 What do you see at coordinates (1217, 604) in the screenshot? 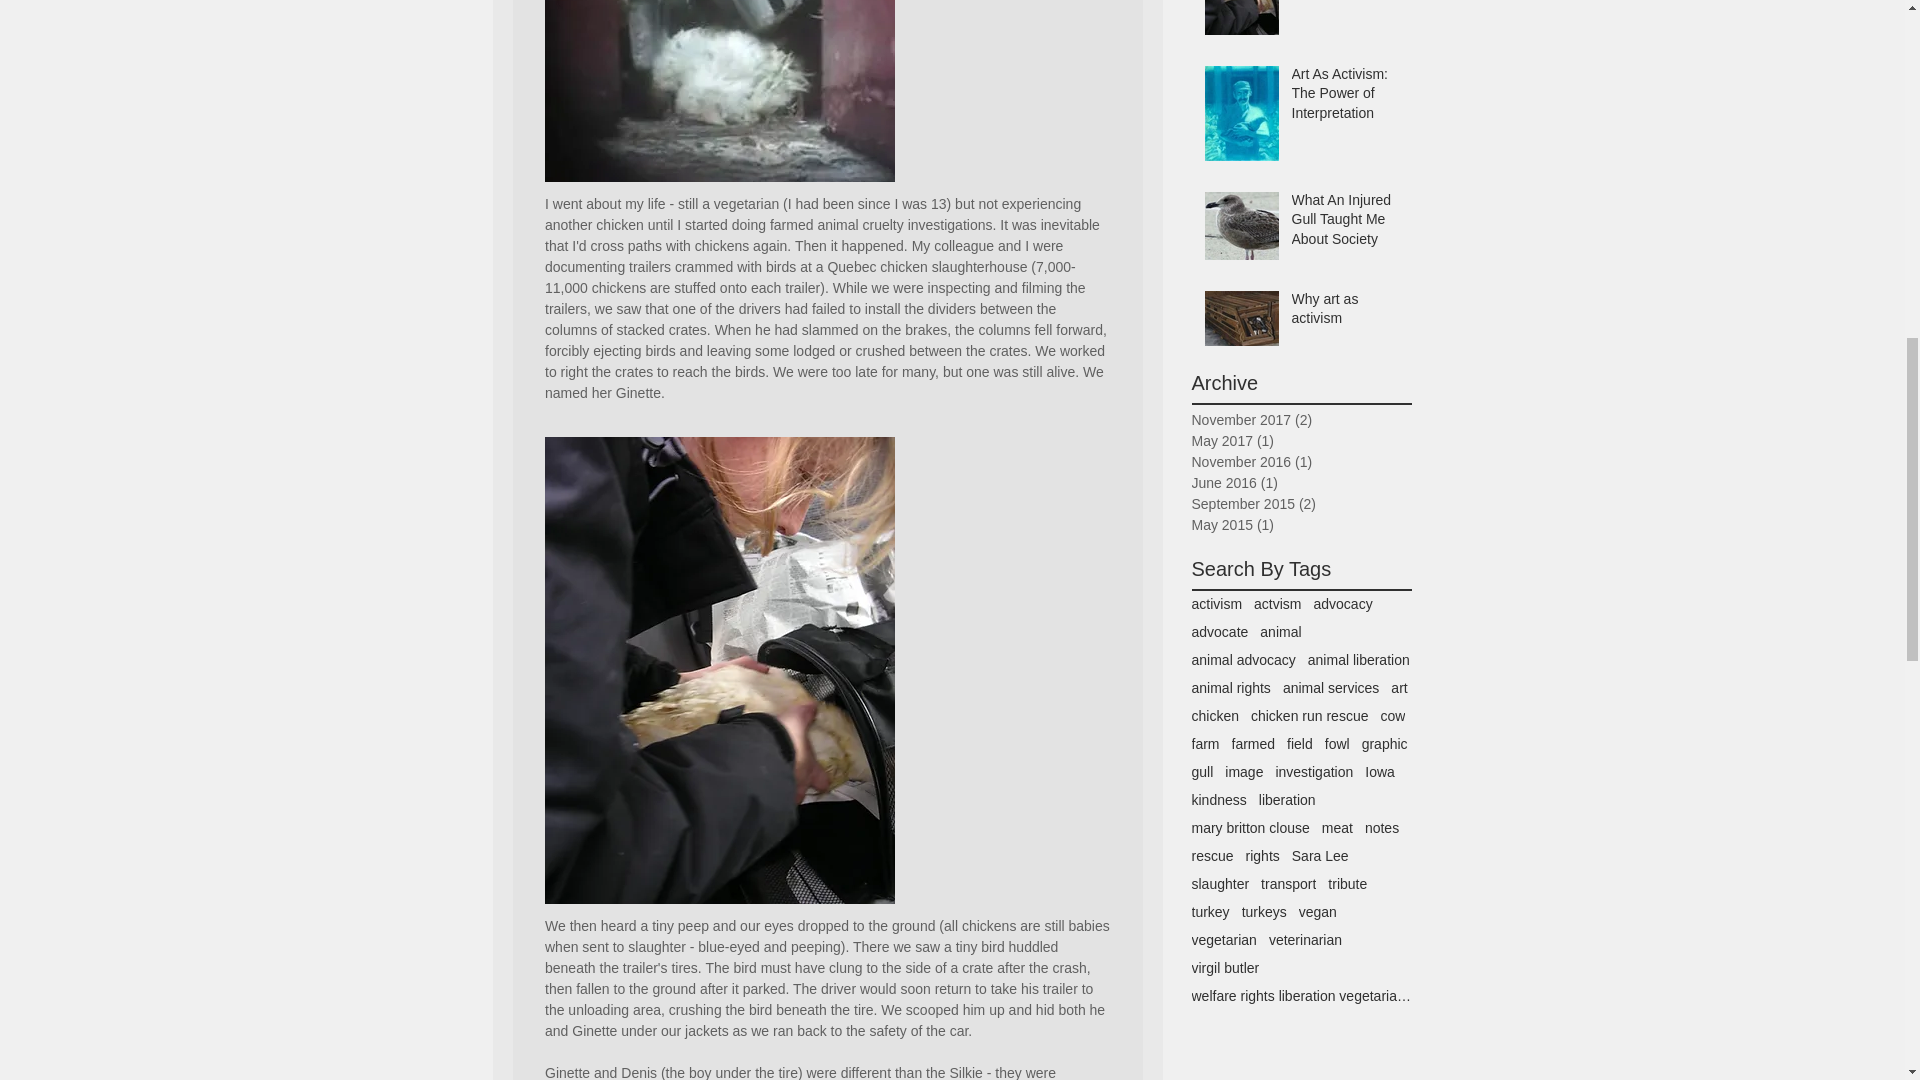
I see `activism` at bounding box center [1217, 604].